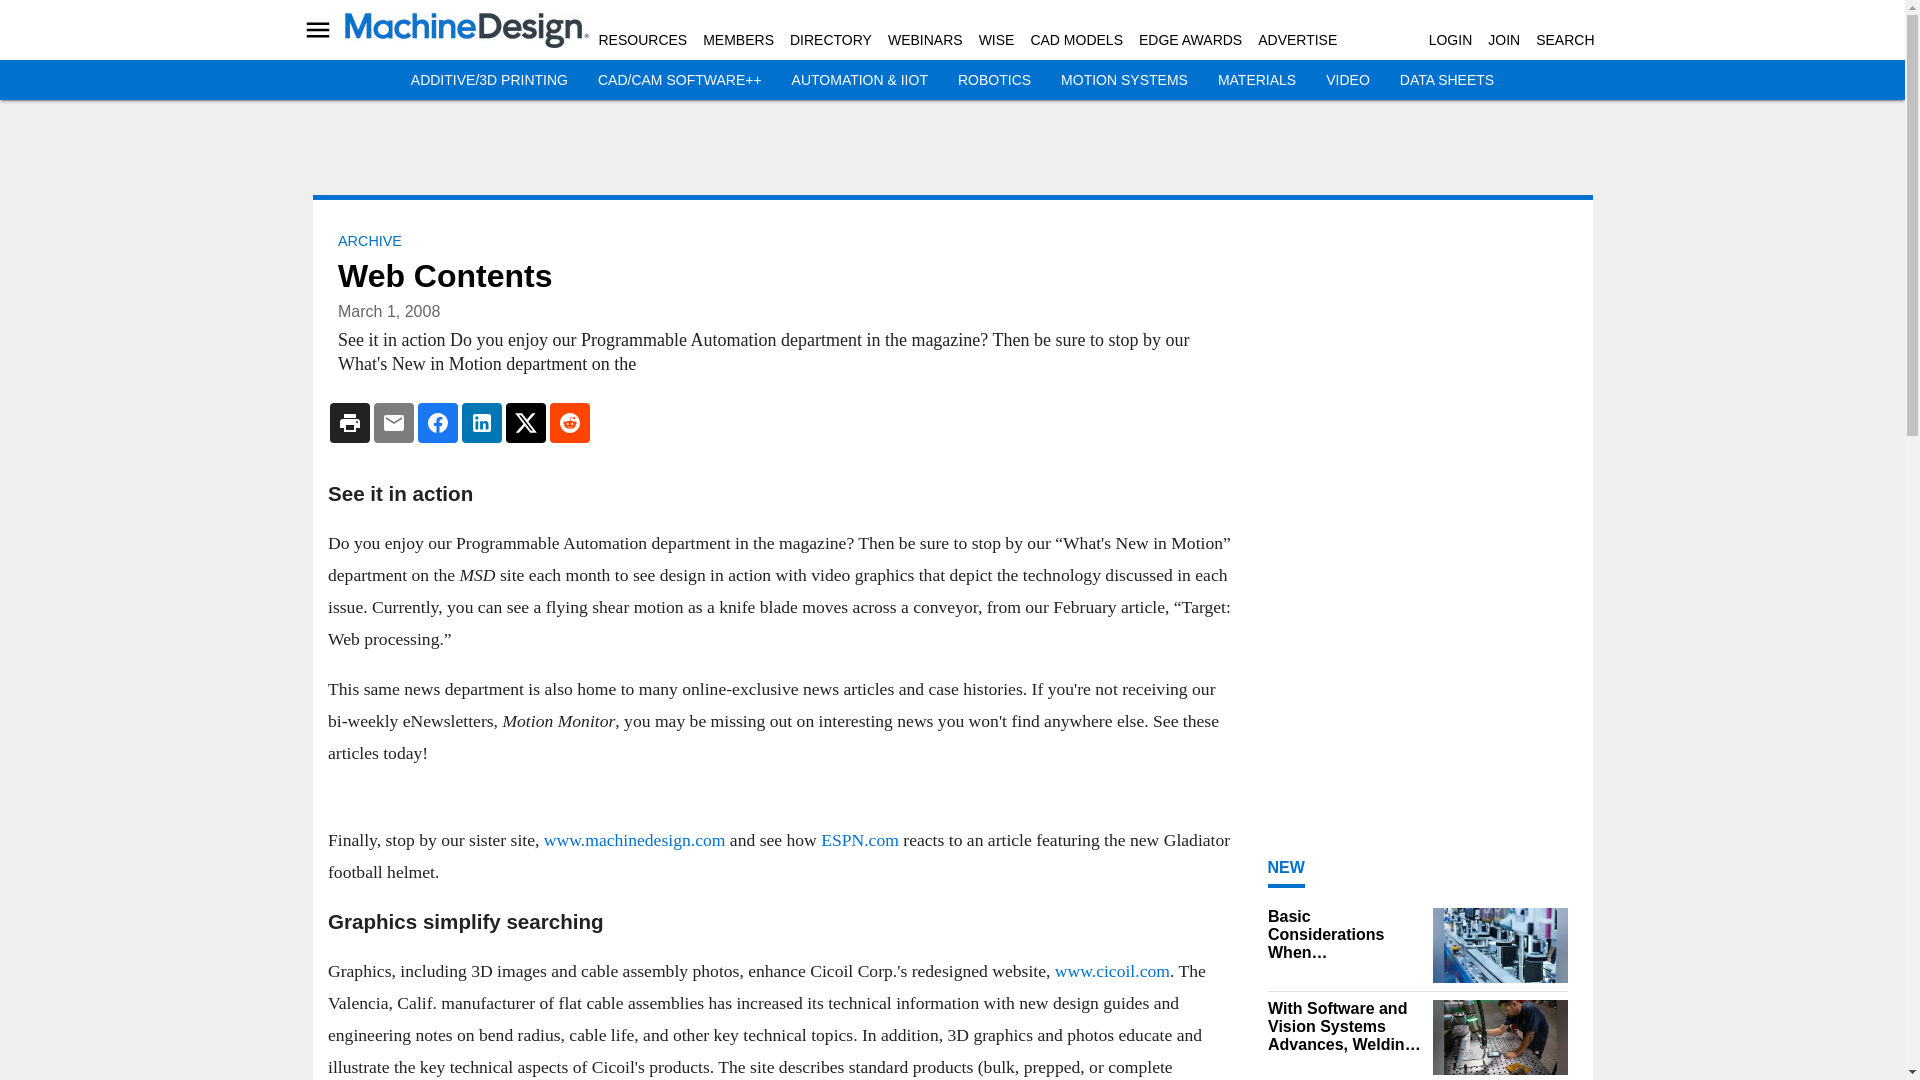  Describe the element at coordinates (994, 80) in the screenshot. I see `ROBOTICS` at that location.